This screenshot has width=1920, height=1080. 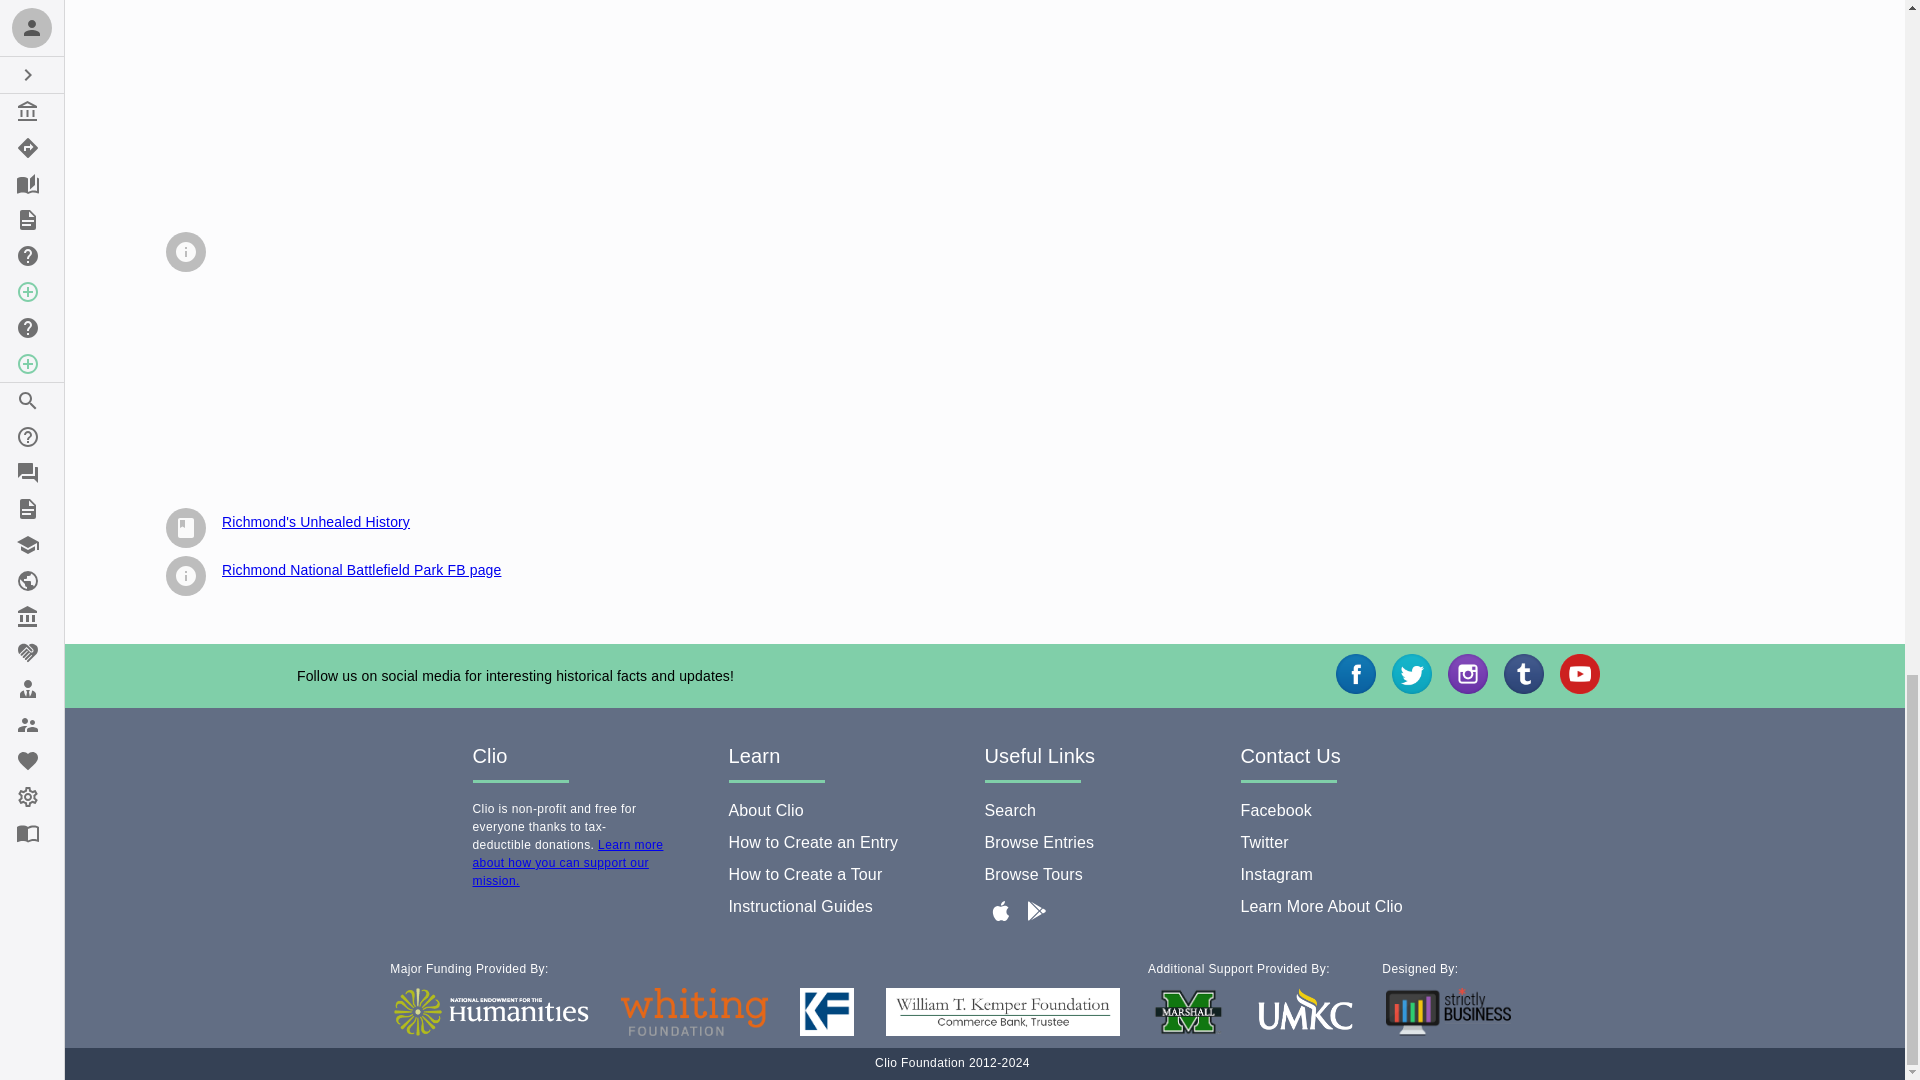 What do you see at coordinates (362, 569) in the screenshot?
I see `Richmond National Battlefield Park FB page` at bounding box center [362, 569].